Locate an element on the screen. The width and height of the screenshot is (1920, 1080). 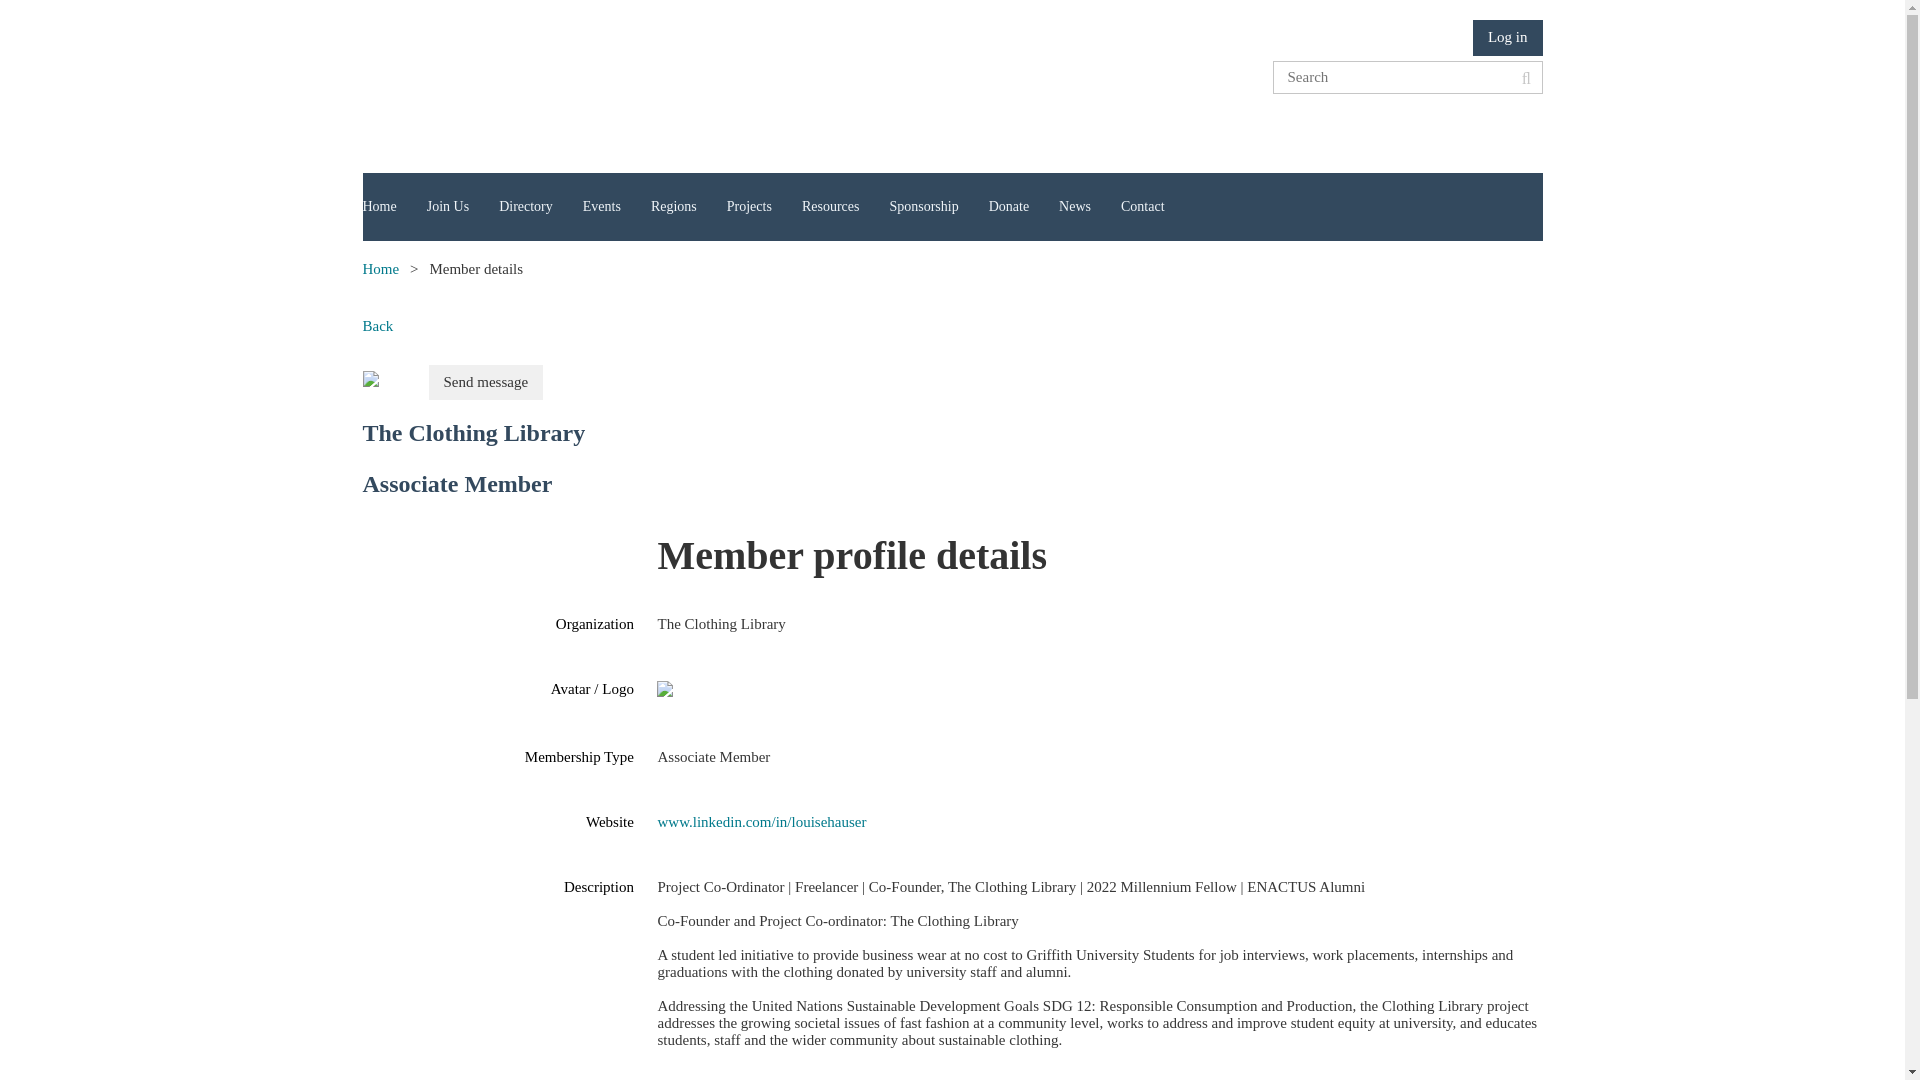
News is located at coordinates (1090, 207).